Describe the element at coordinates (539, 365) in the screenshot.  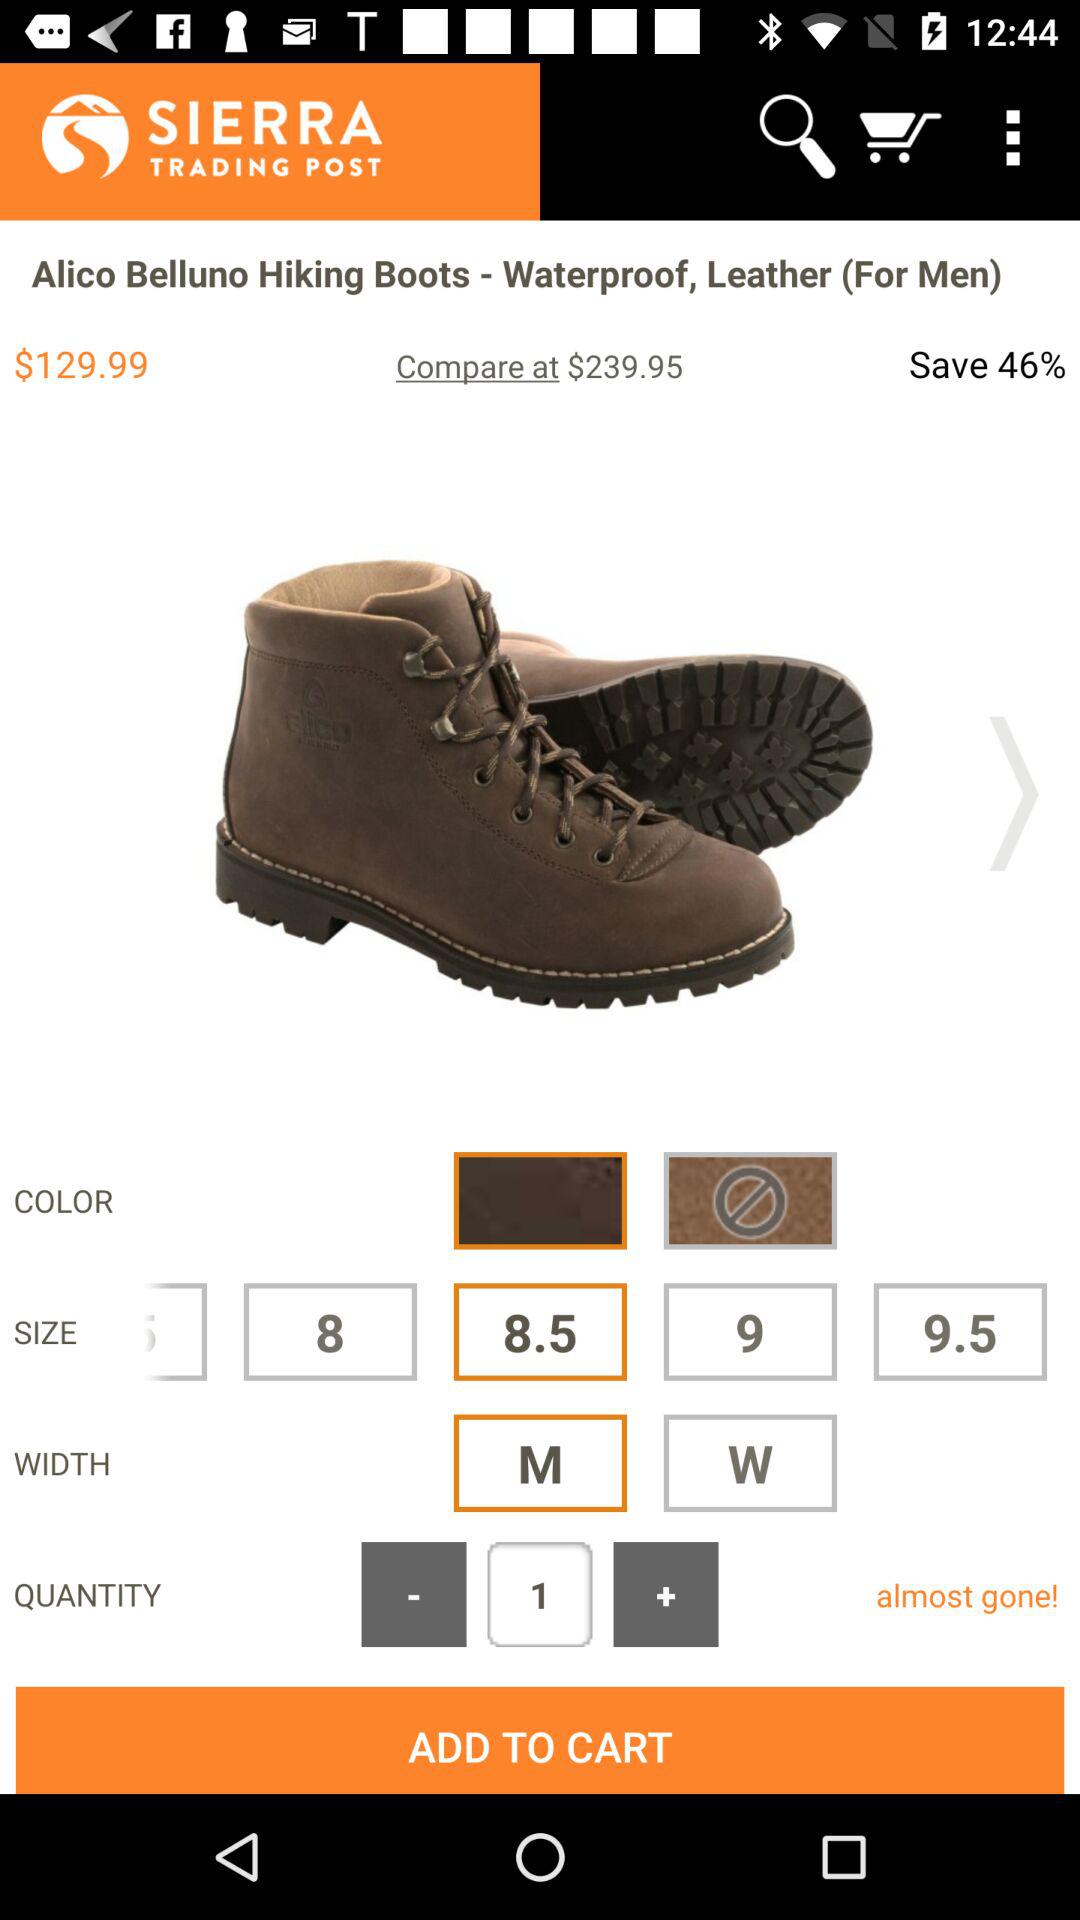
I see `tap item to the left of save 46%` at that location.